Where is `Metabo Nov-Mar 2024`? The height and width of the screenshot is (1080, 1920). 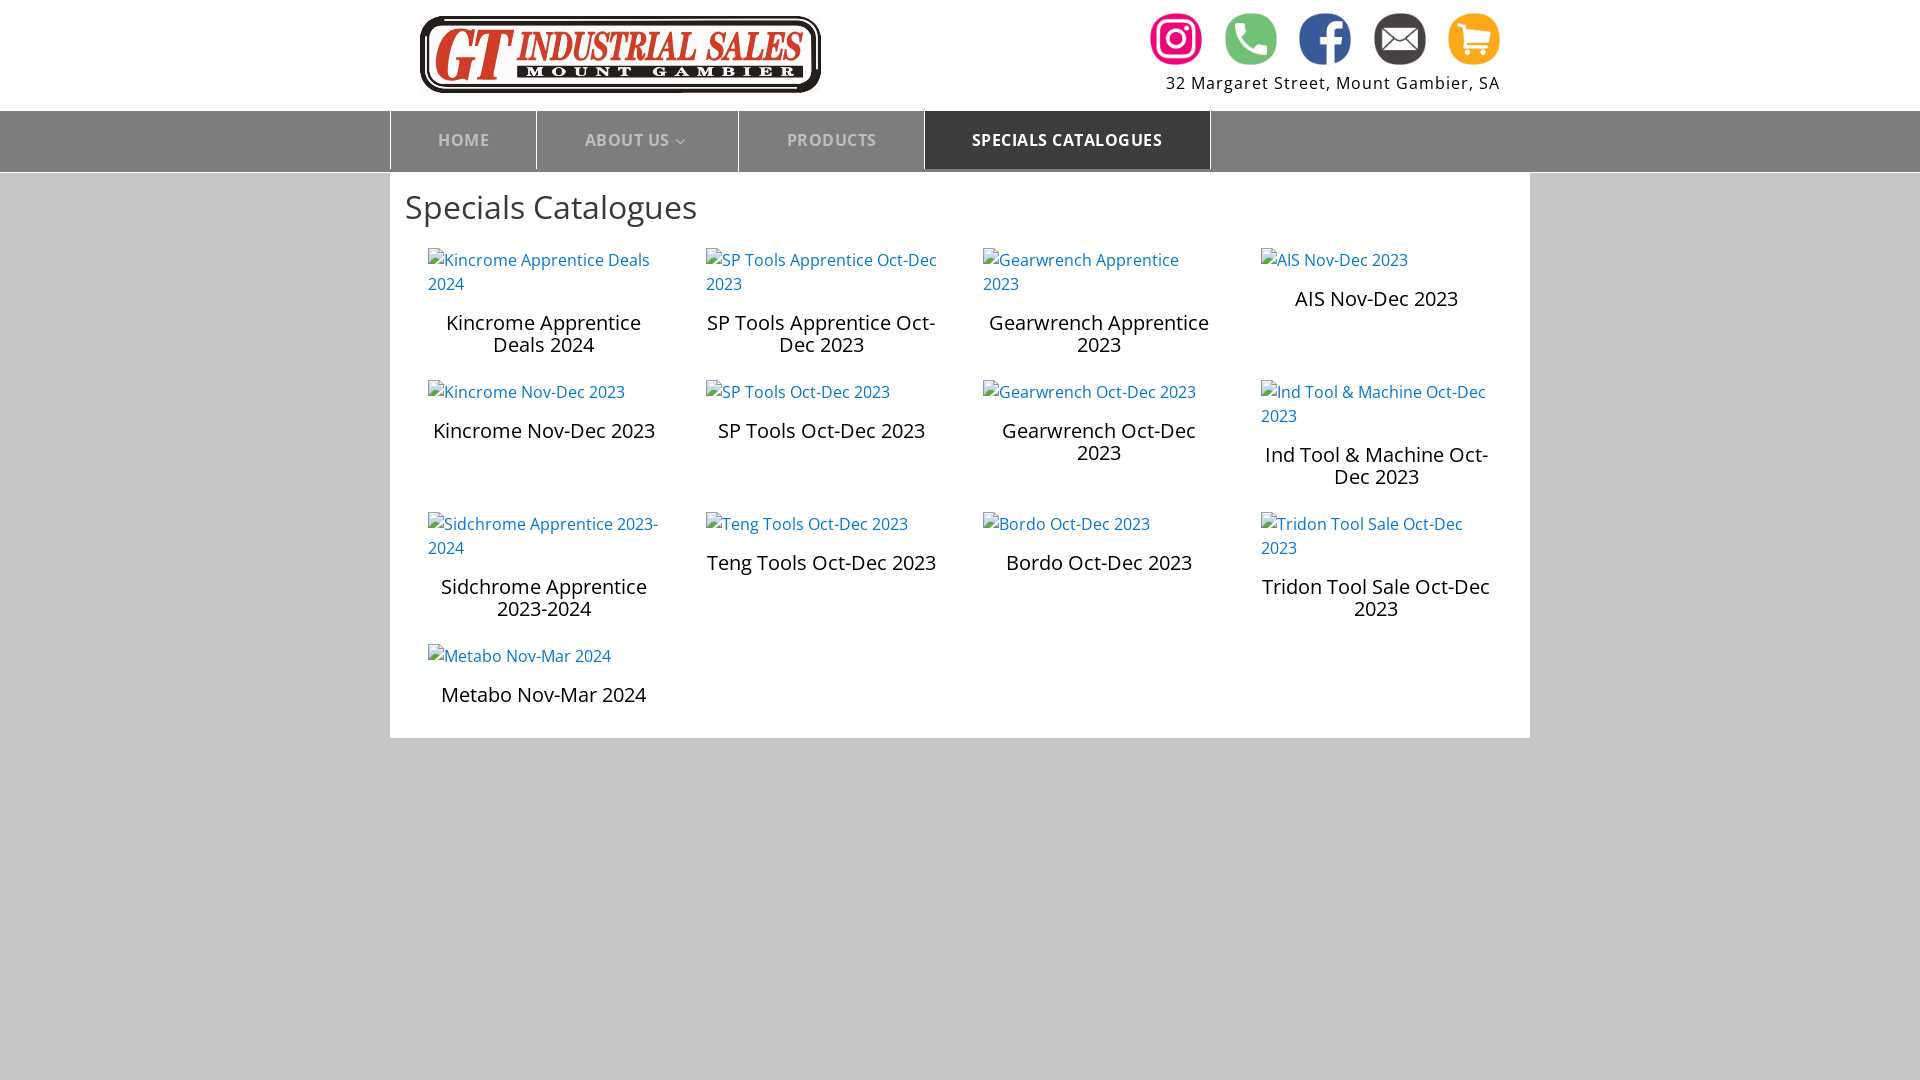 Metabo Nov-Mar 2024 is located at coordinates (520, 656).